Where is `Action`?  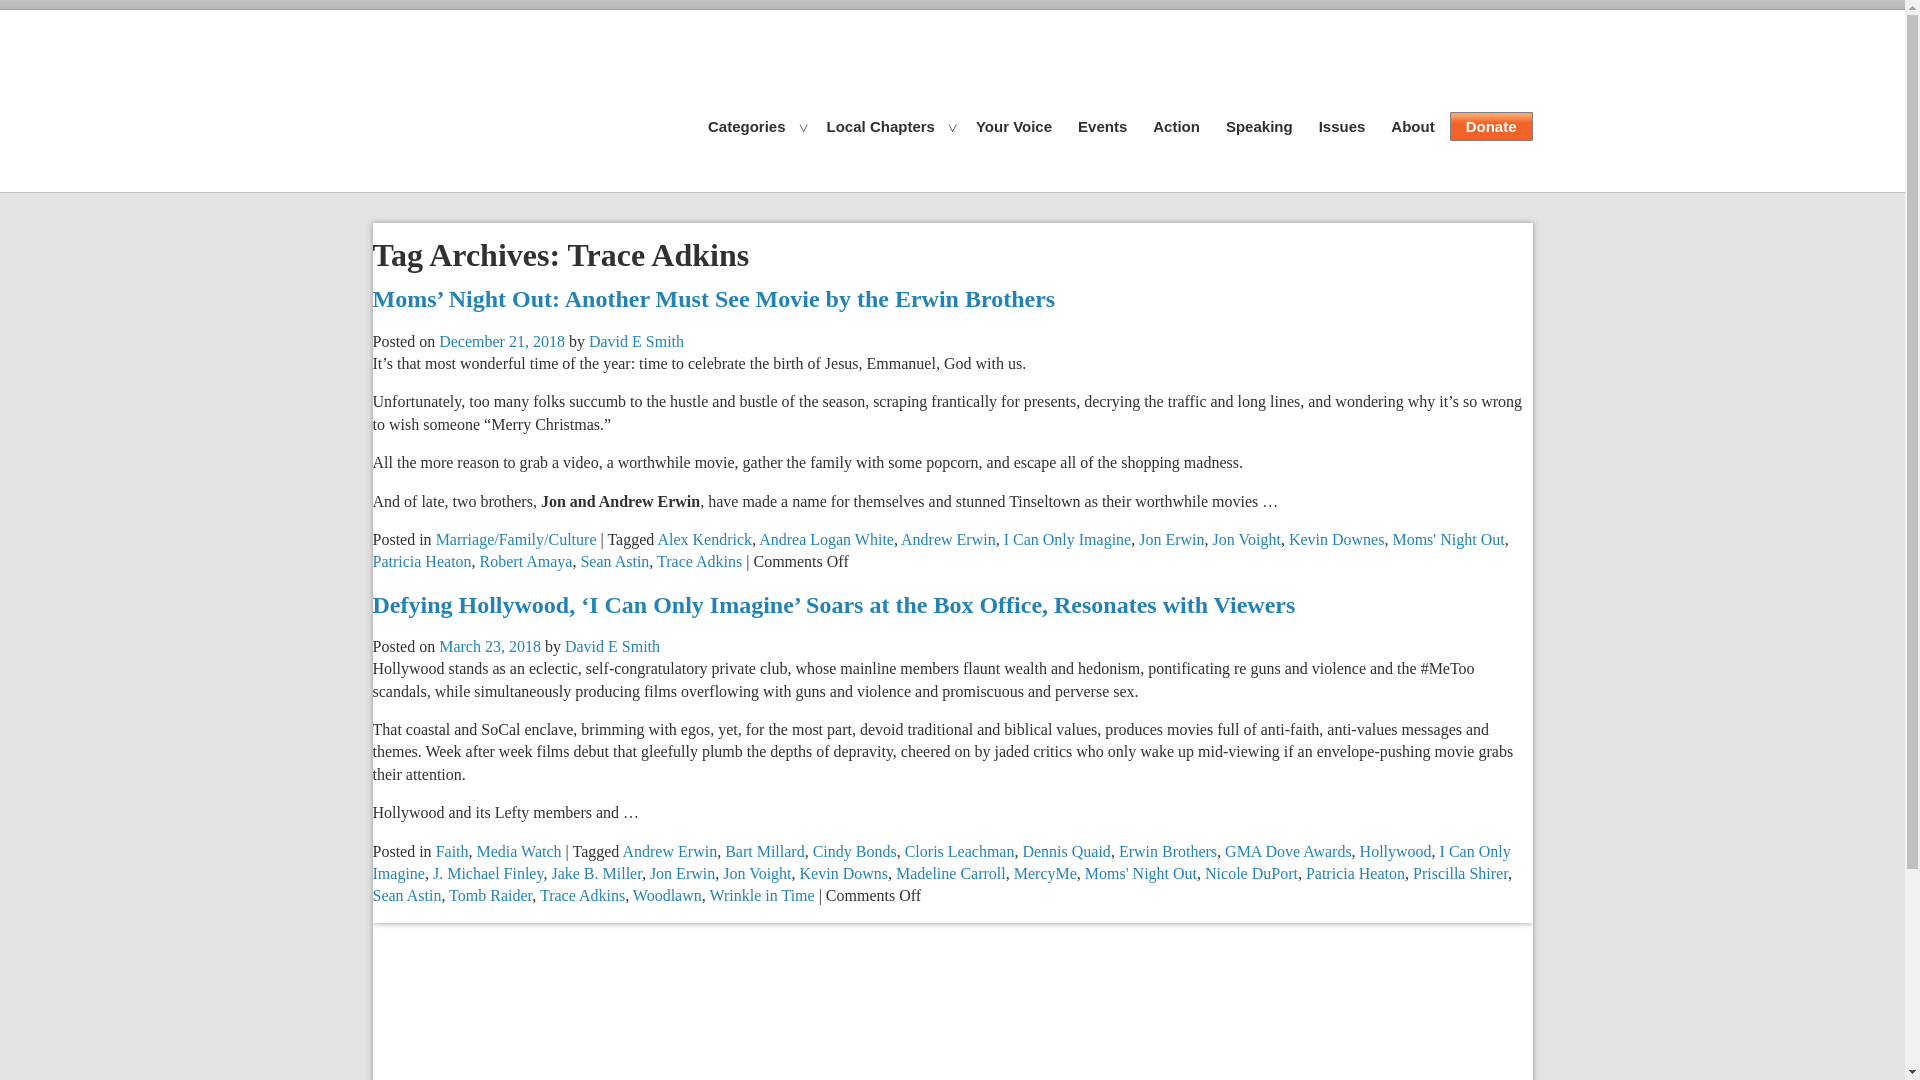
Action is located at coordinates (1176, 126).